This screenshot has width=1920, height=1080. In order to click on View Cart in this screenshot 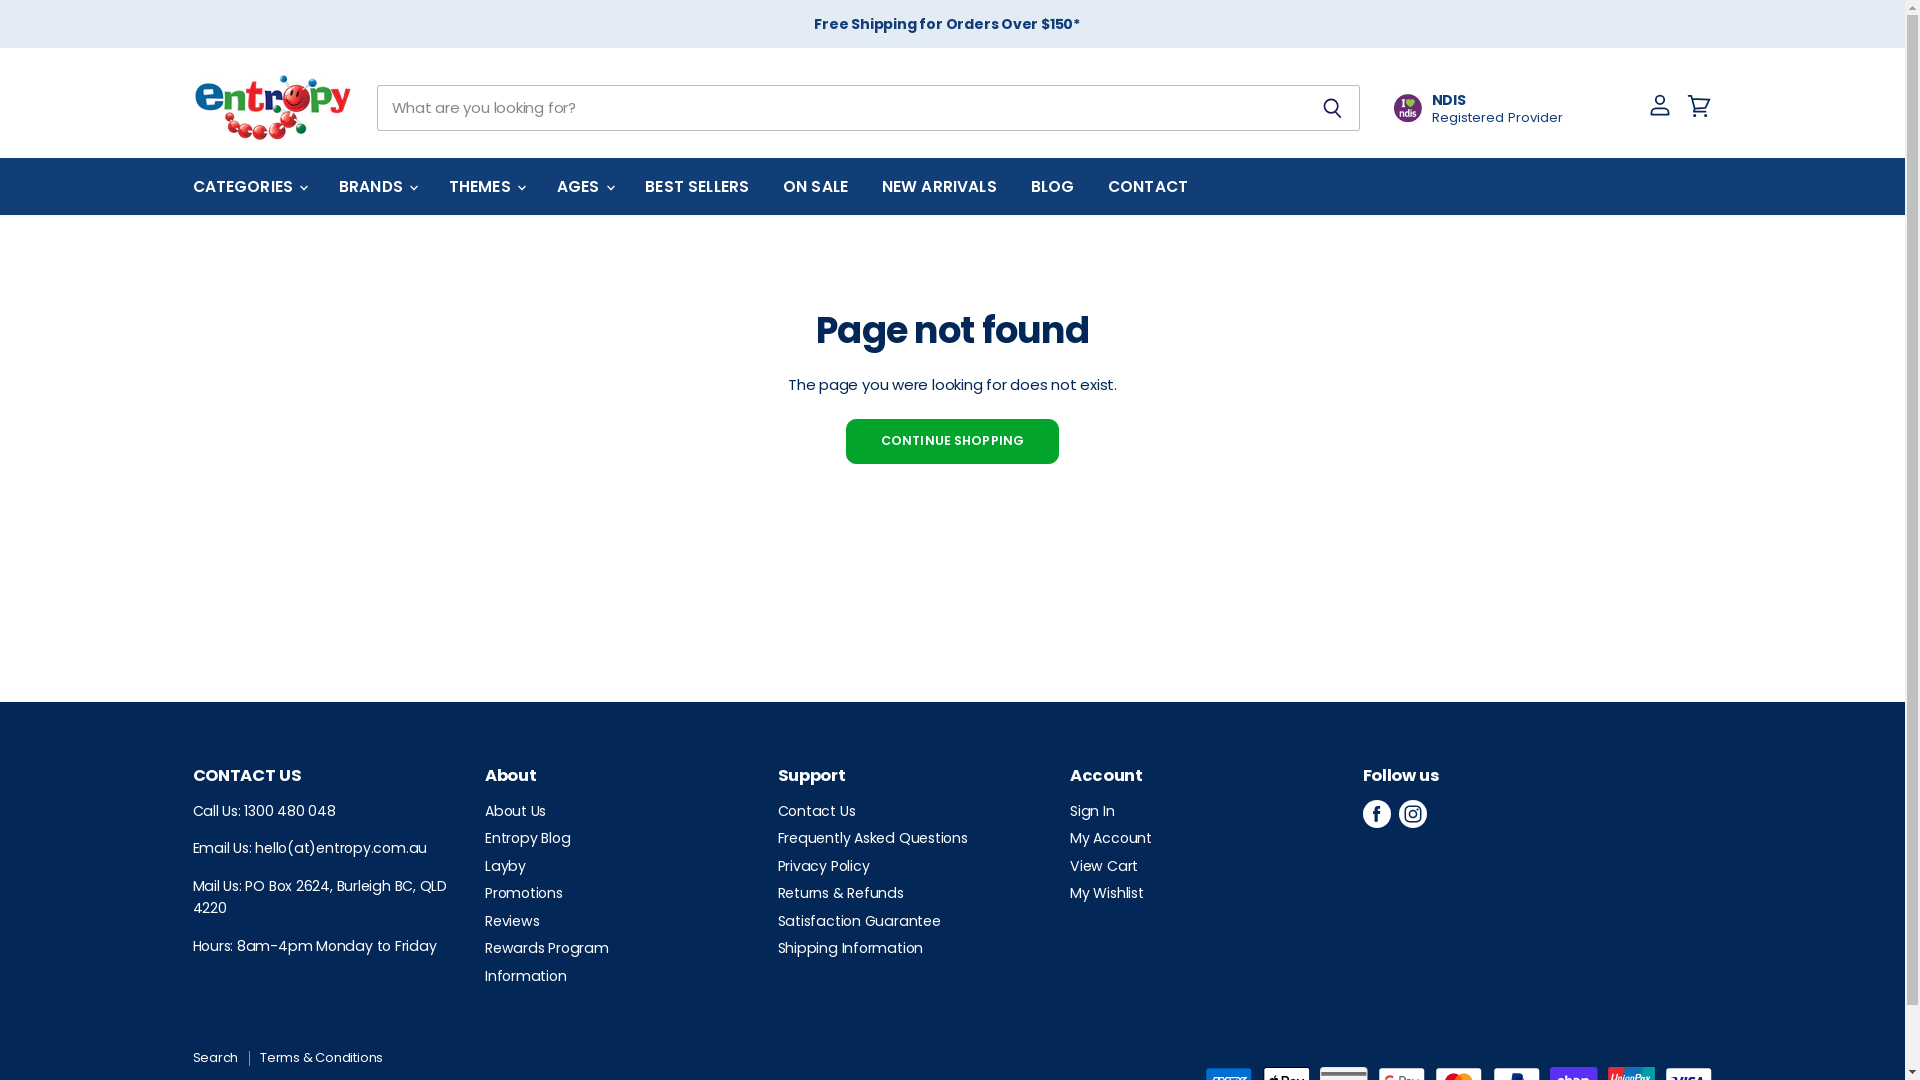, I will do `click(1104, 866)`.